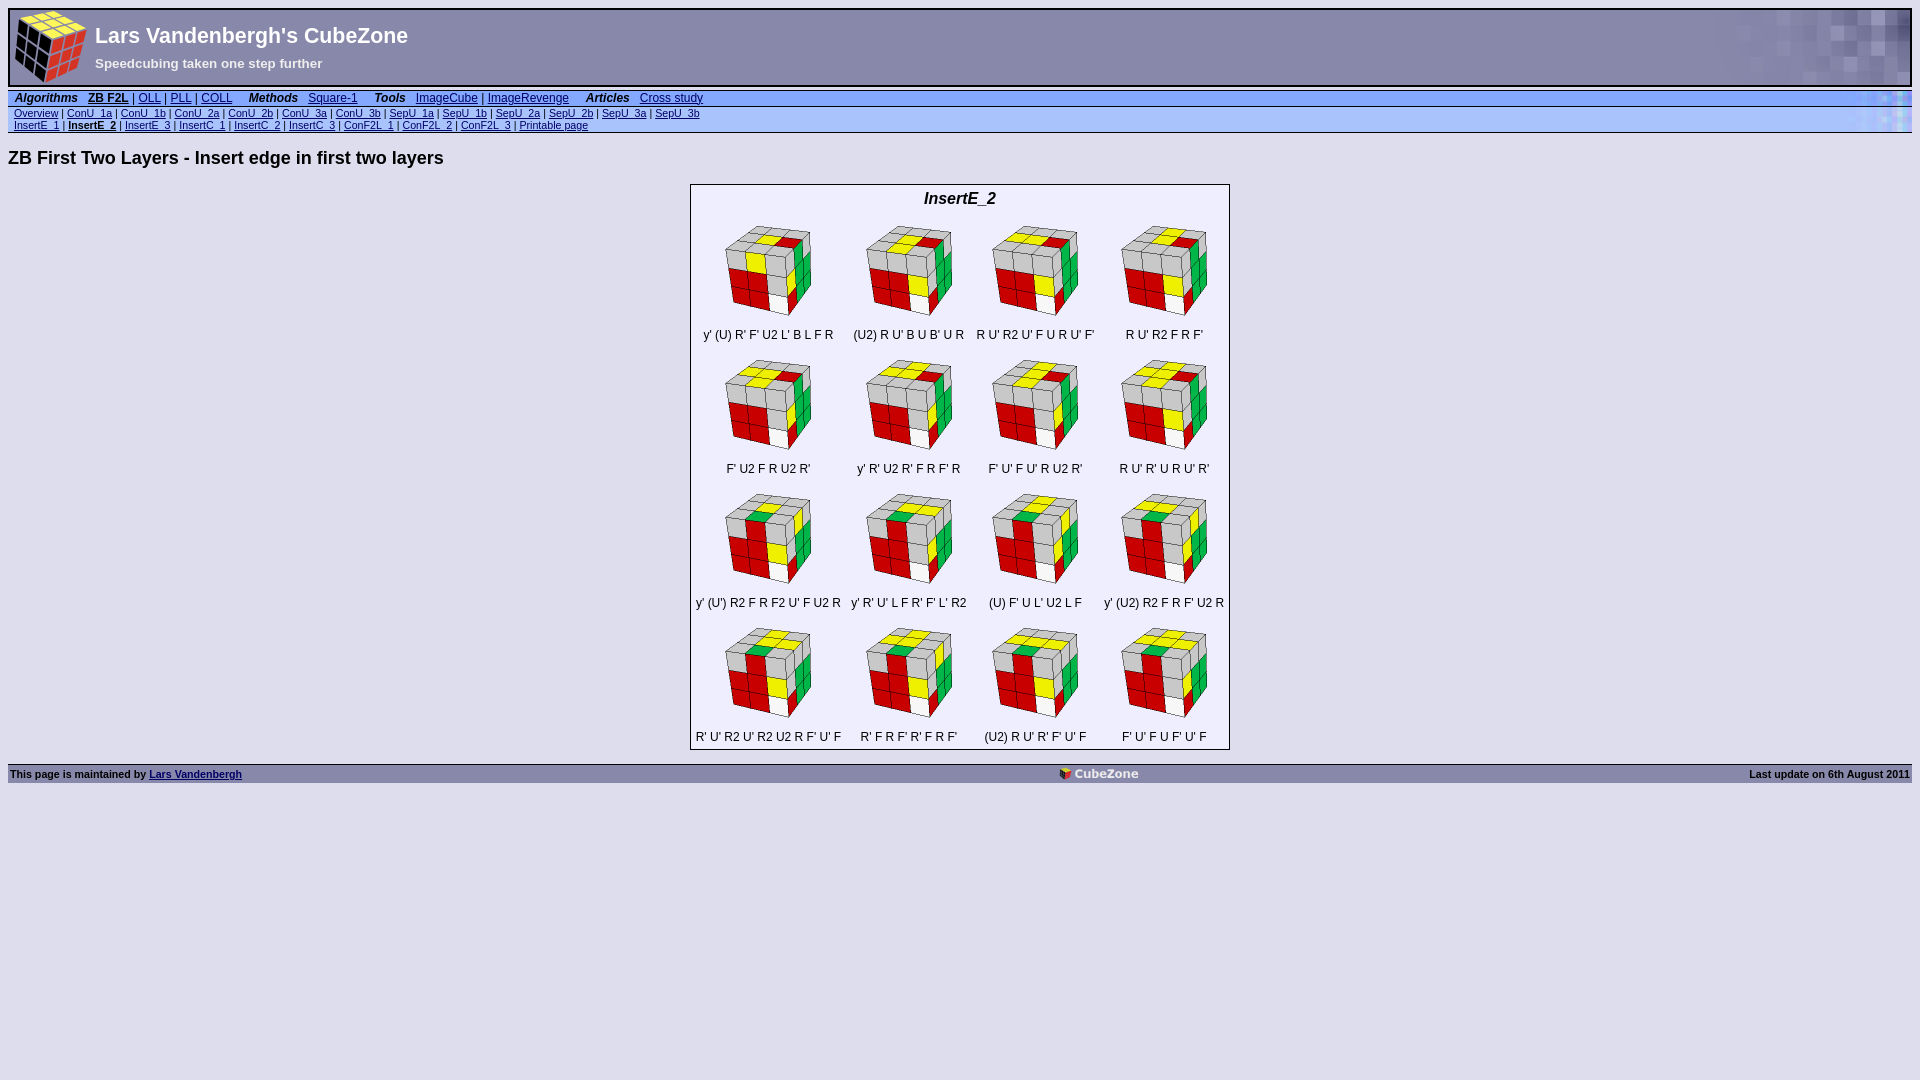 This screenshot has width=1920, height=1080. I want to click on InsertC_1, so click(202, 125).